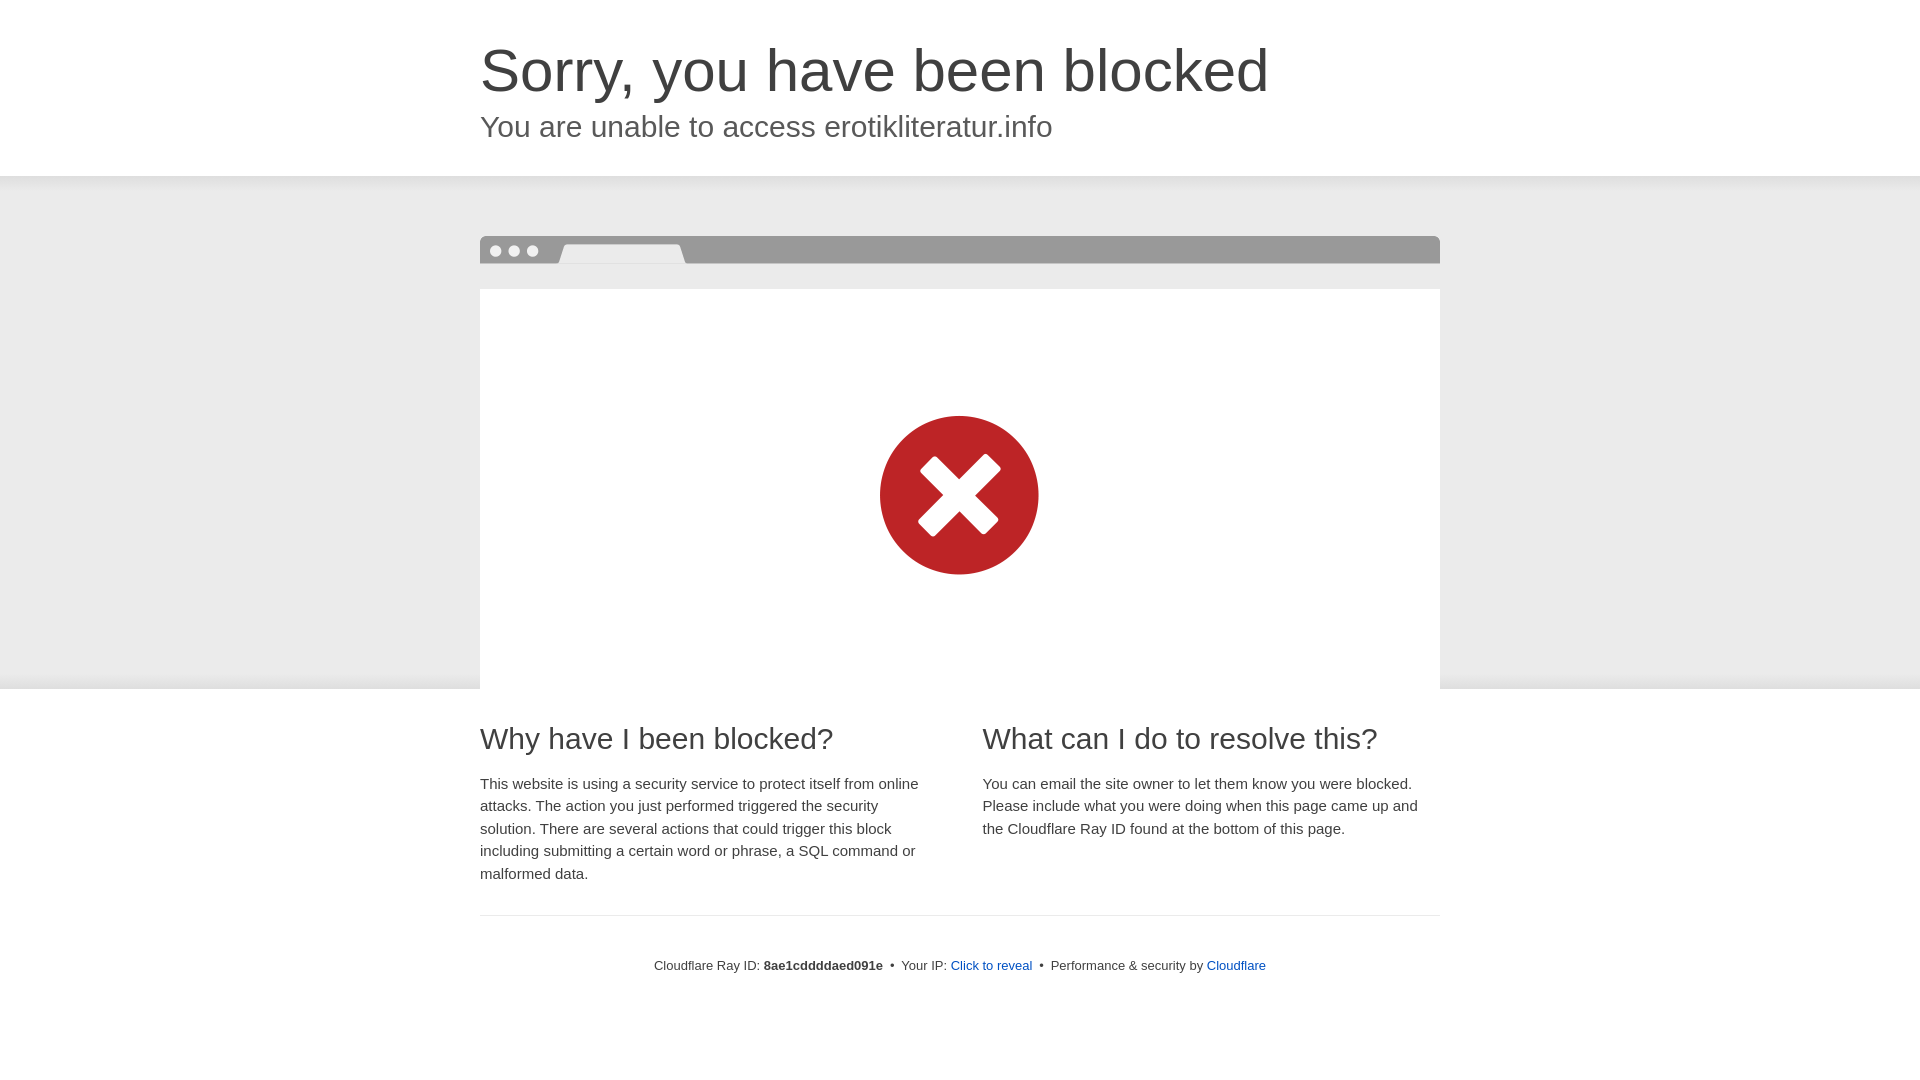 This screenshot has width=1920, height=1080. Describe the element at coordinates (991, 966) in the screenshot. I see `Click to reveal` at that location.